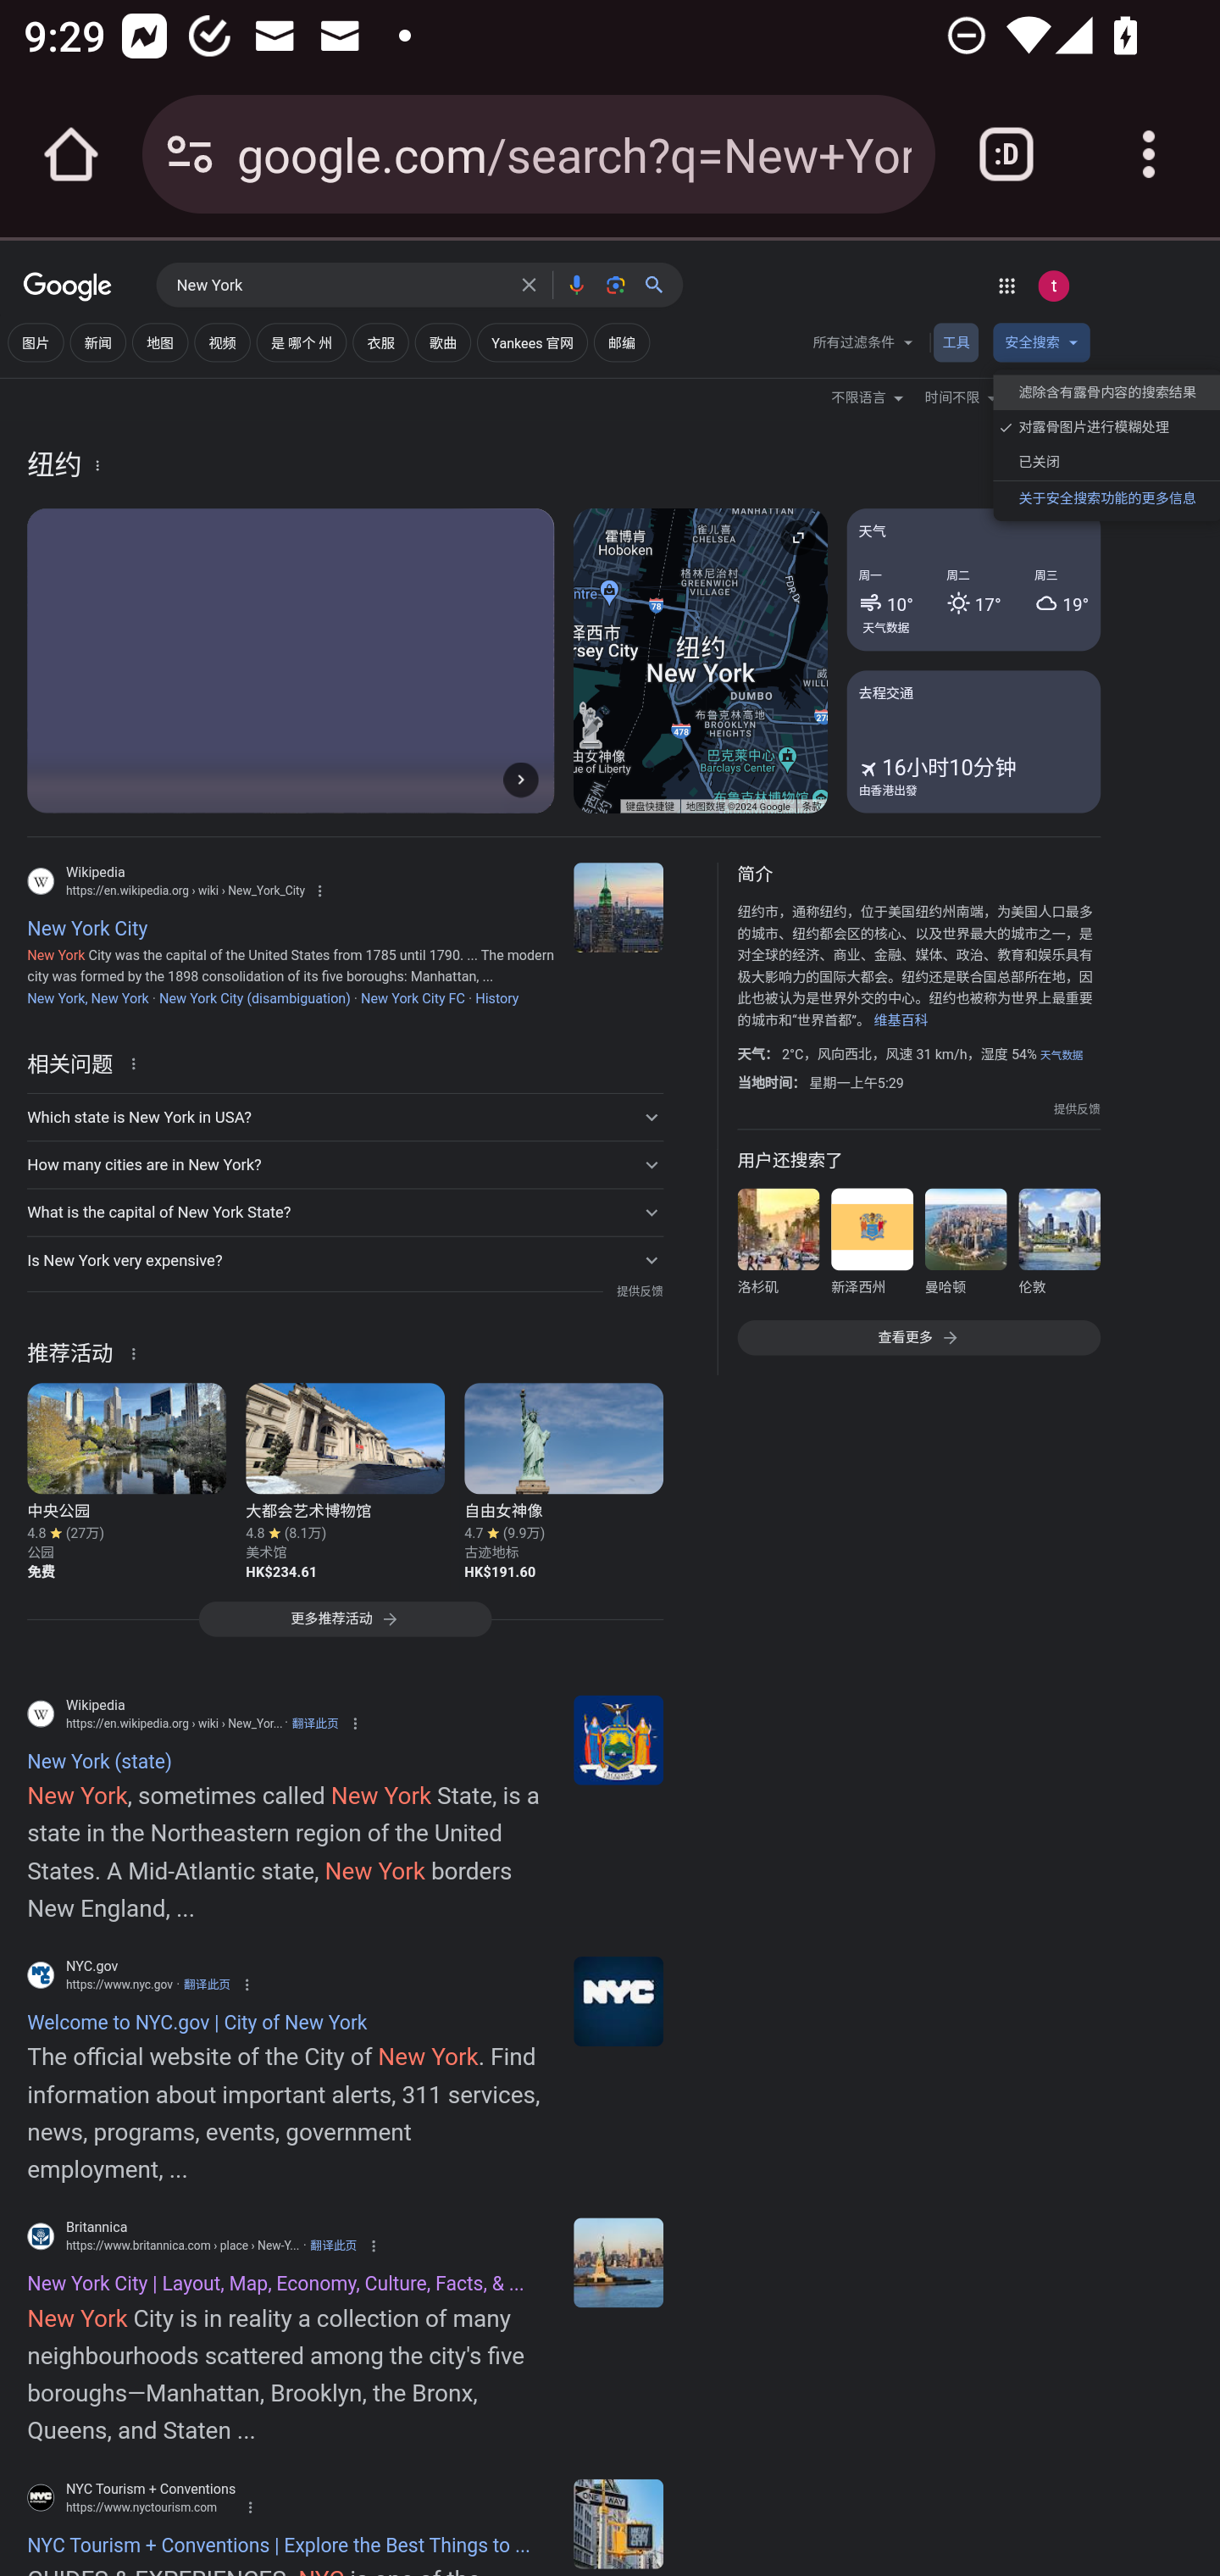 The image size is (1220, 2576). What do you see at coordinates (532, 341) in the screenshot?
I see `添加“Yankees 官网” Yankees 官网` at bounding box center [532, 341].